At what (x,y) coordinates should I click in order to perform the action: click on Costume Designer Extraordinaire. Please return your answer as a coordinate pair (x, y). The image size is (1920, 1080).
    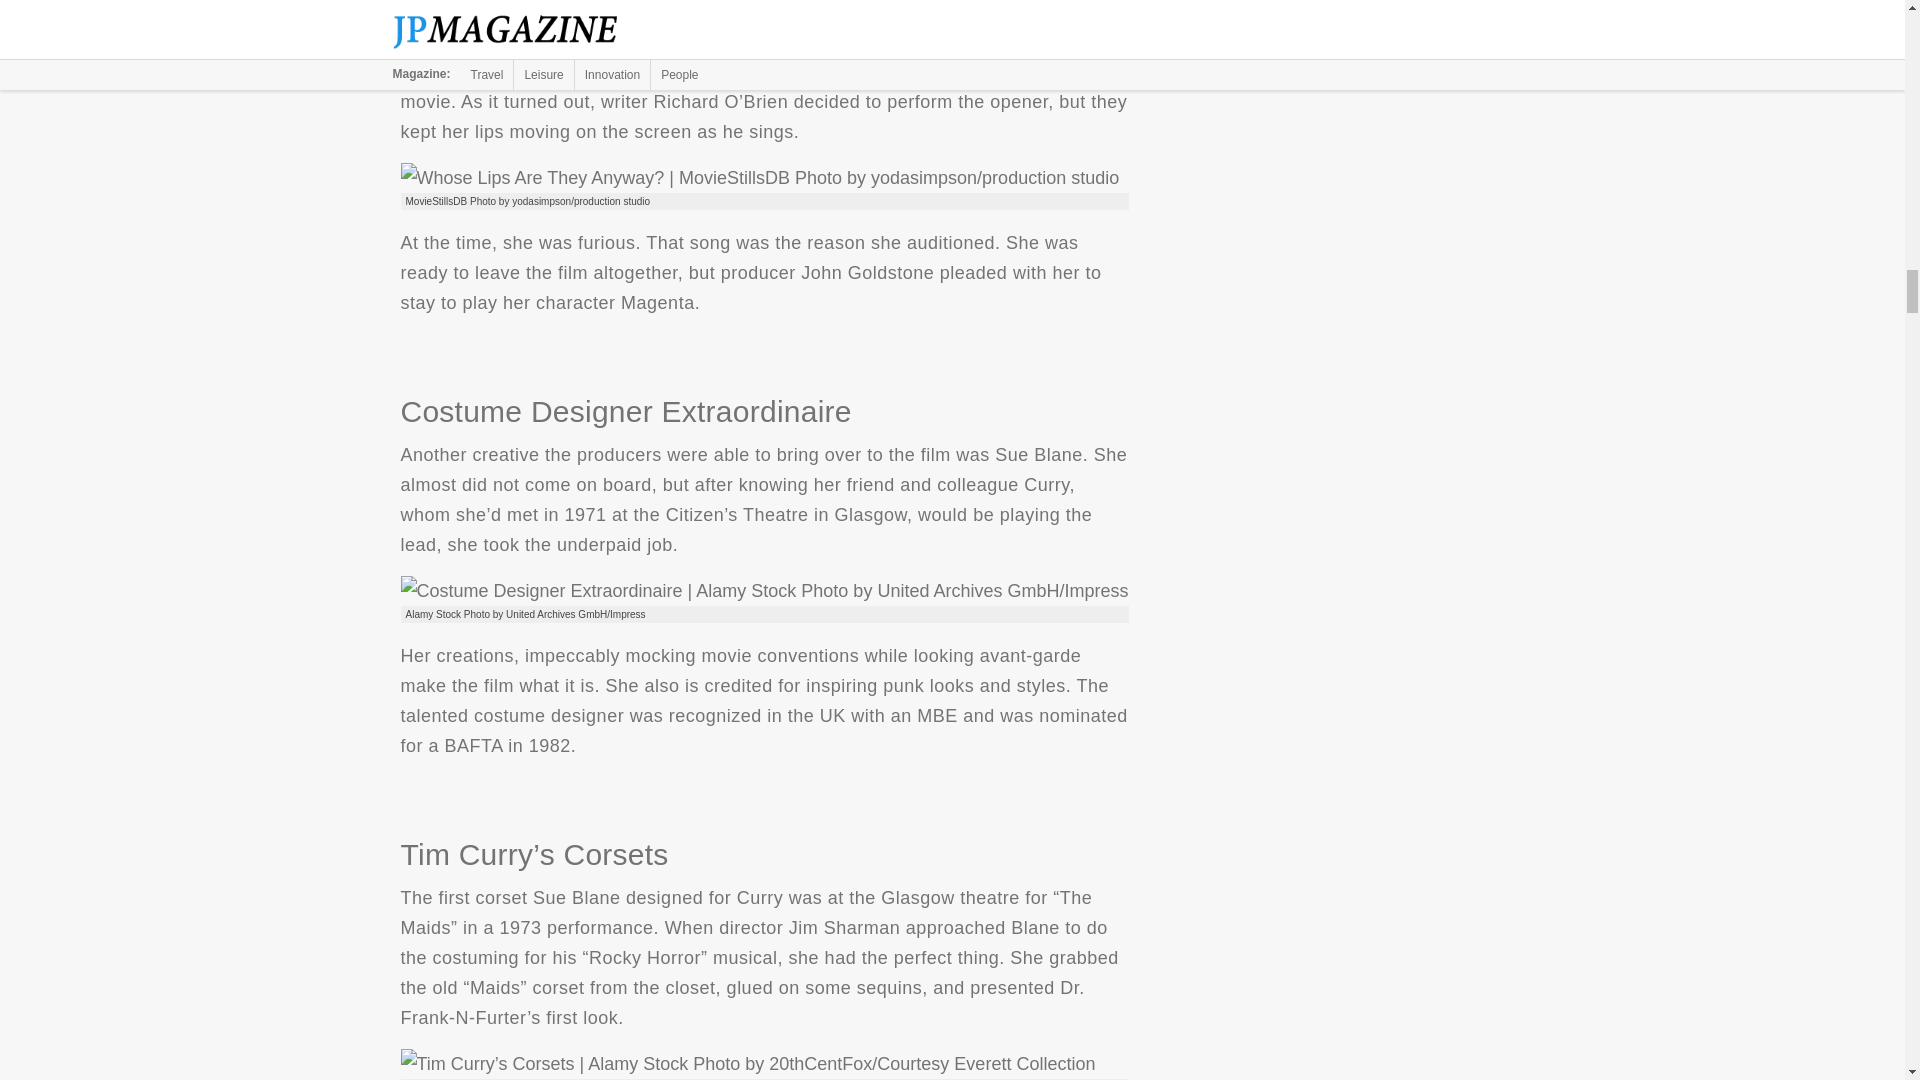
    Looking at the image, I should click on (764, 590).